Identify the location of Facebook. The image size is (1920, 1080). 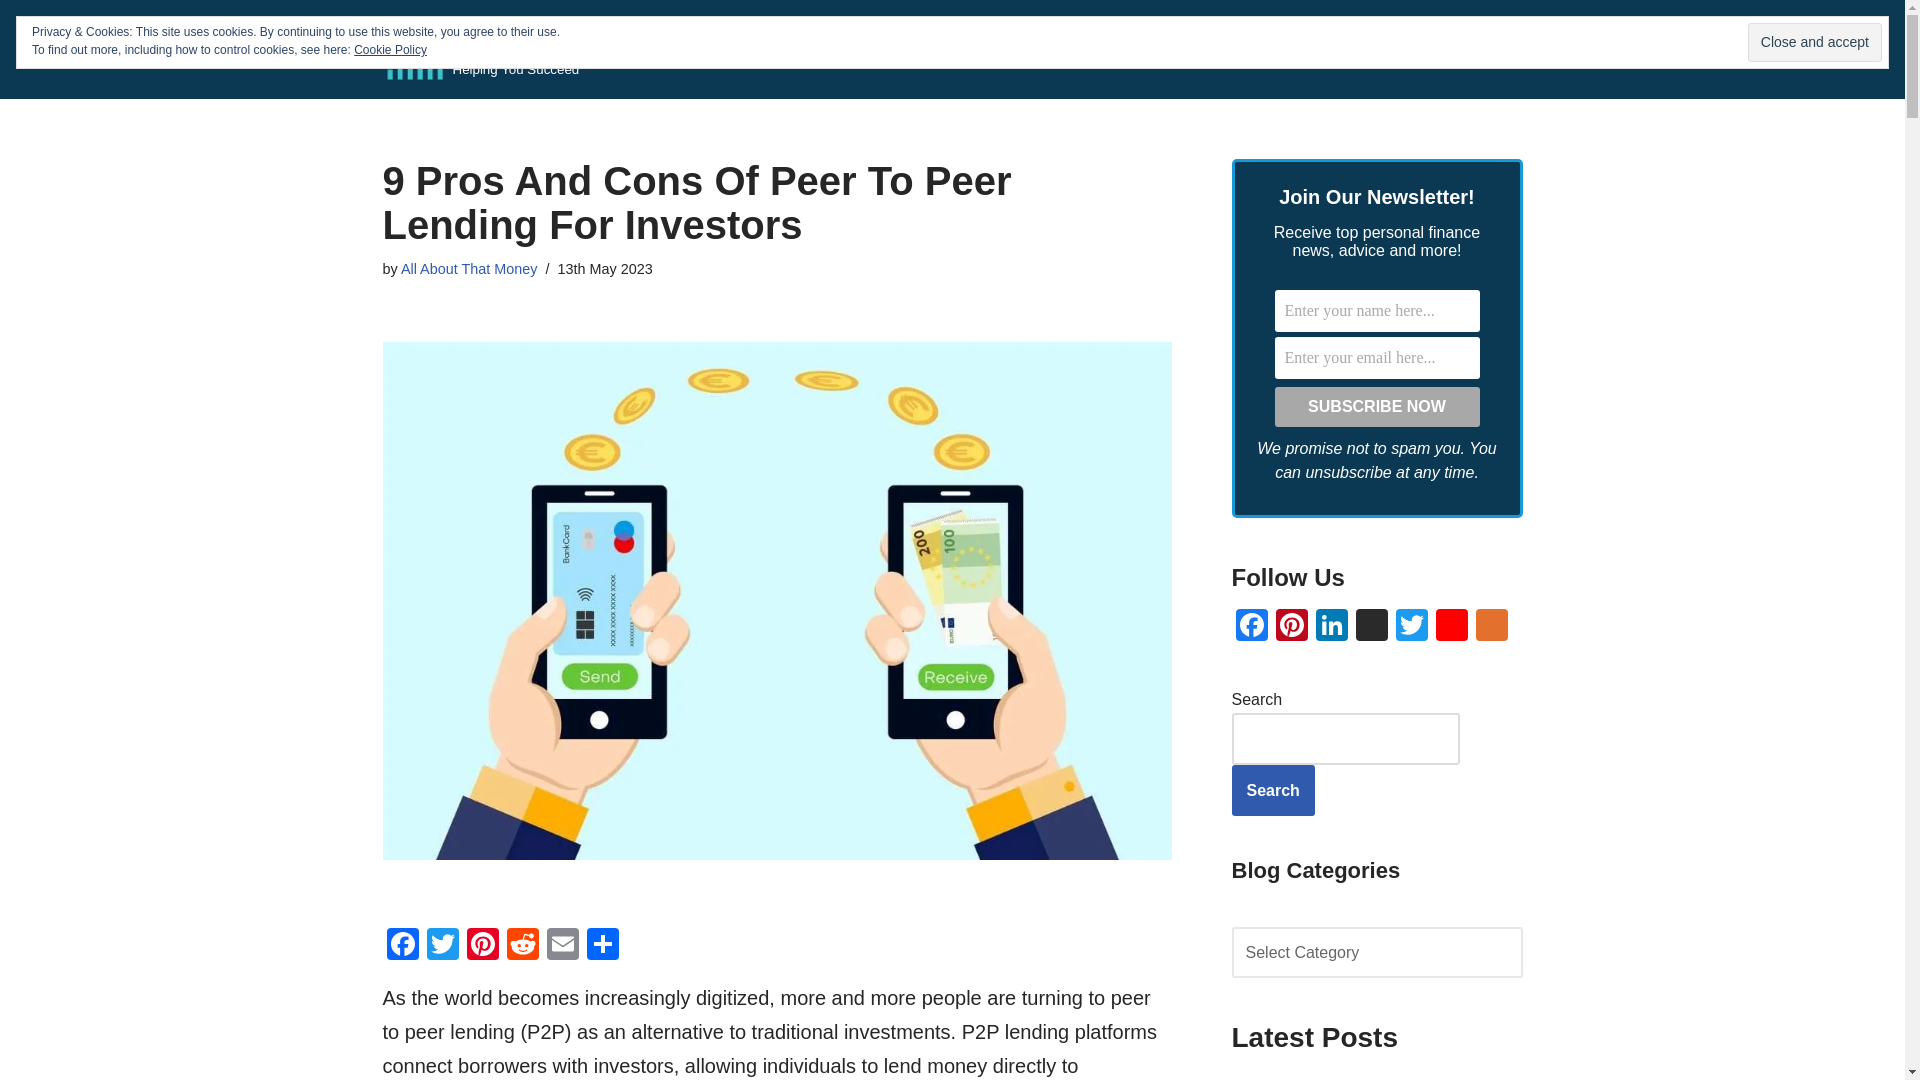
(402, 946).